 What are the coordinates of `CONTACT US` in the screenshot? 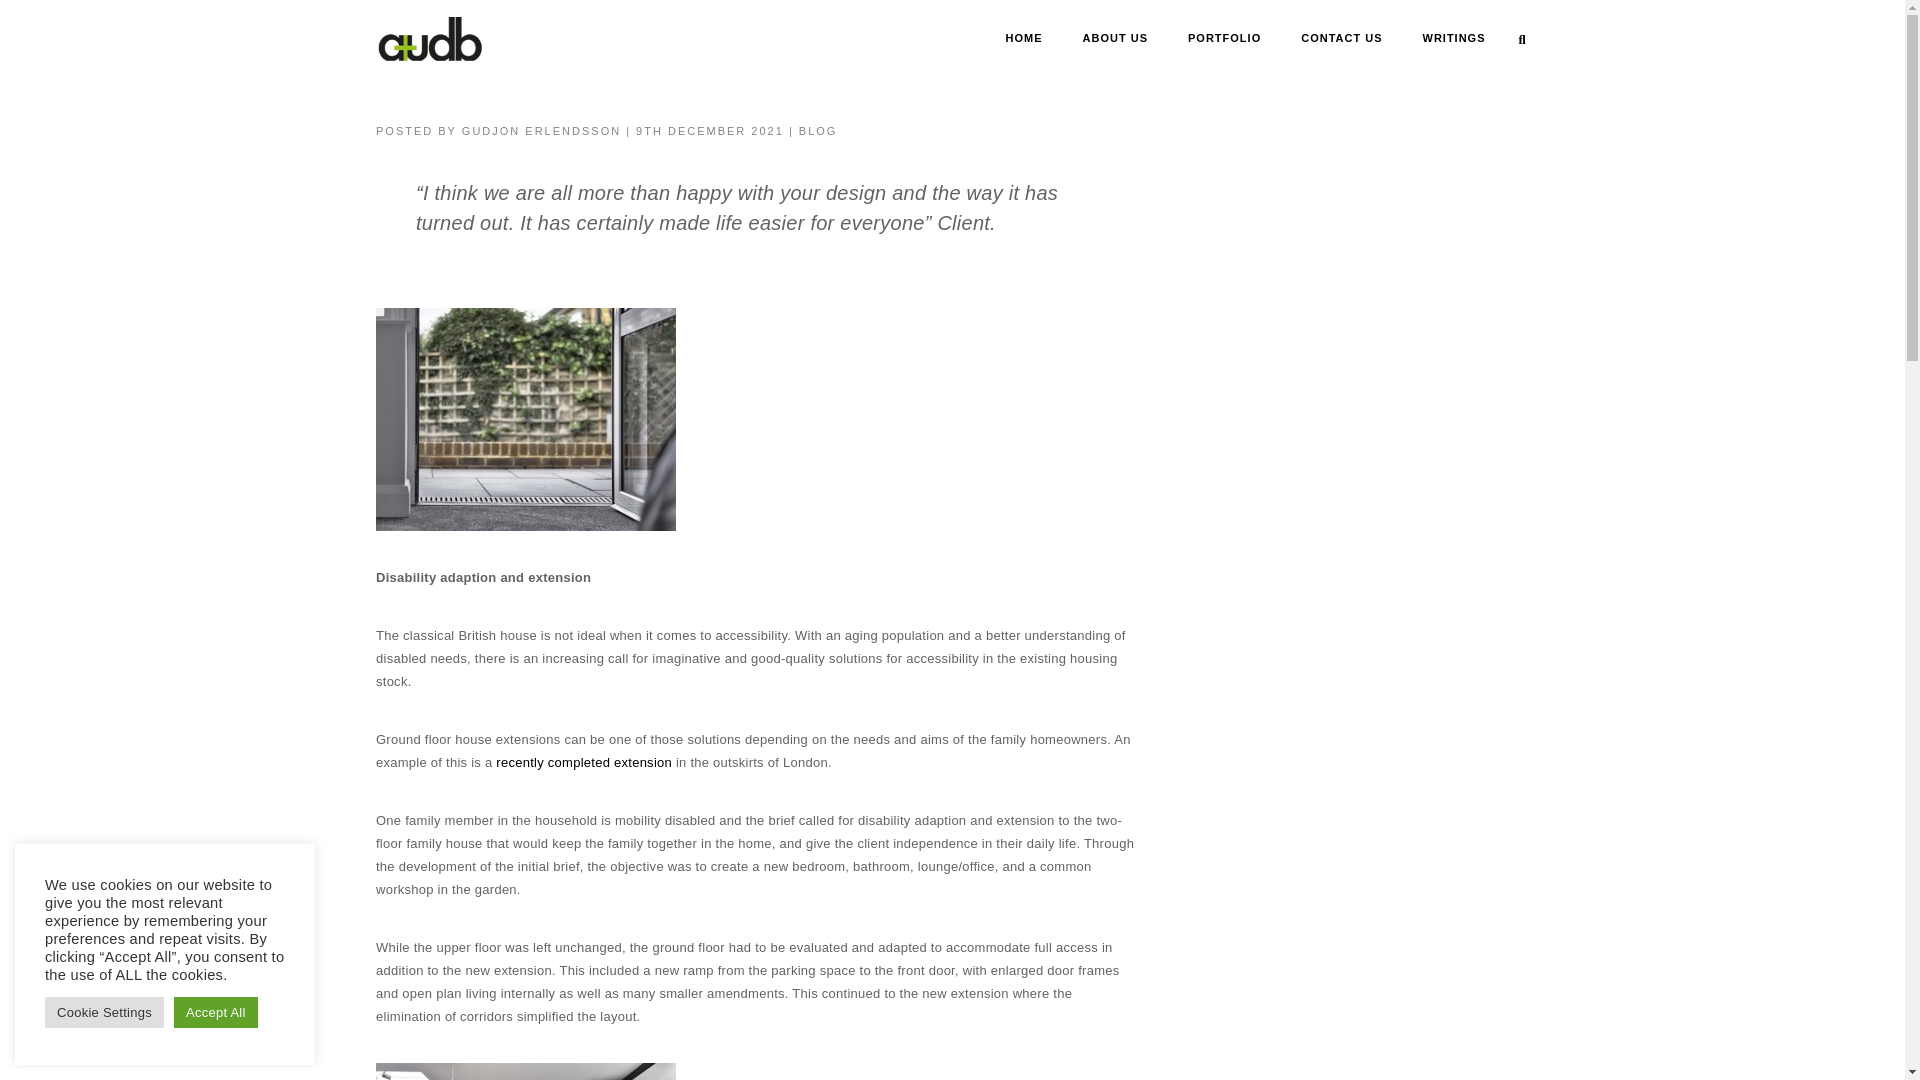 It's located at (1342, 39).